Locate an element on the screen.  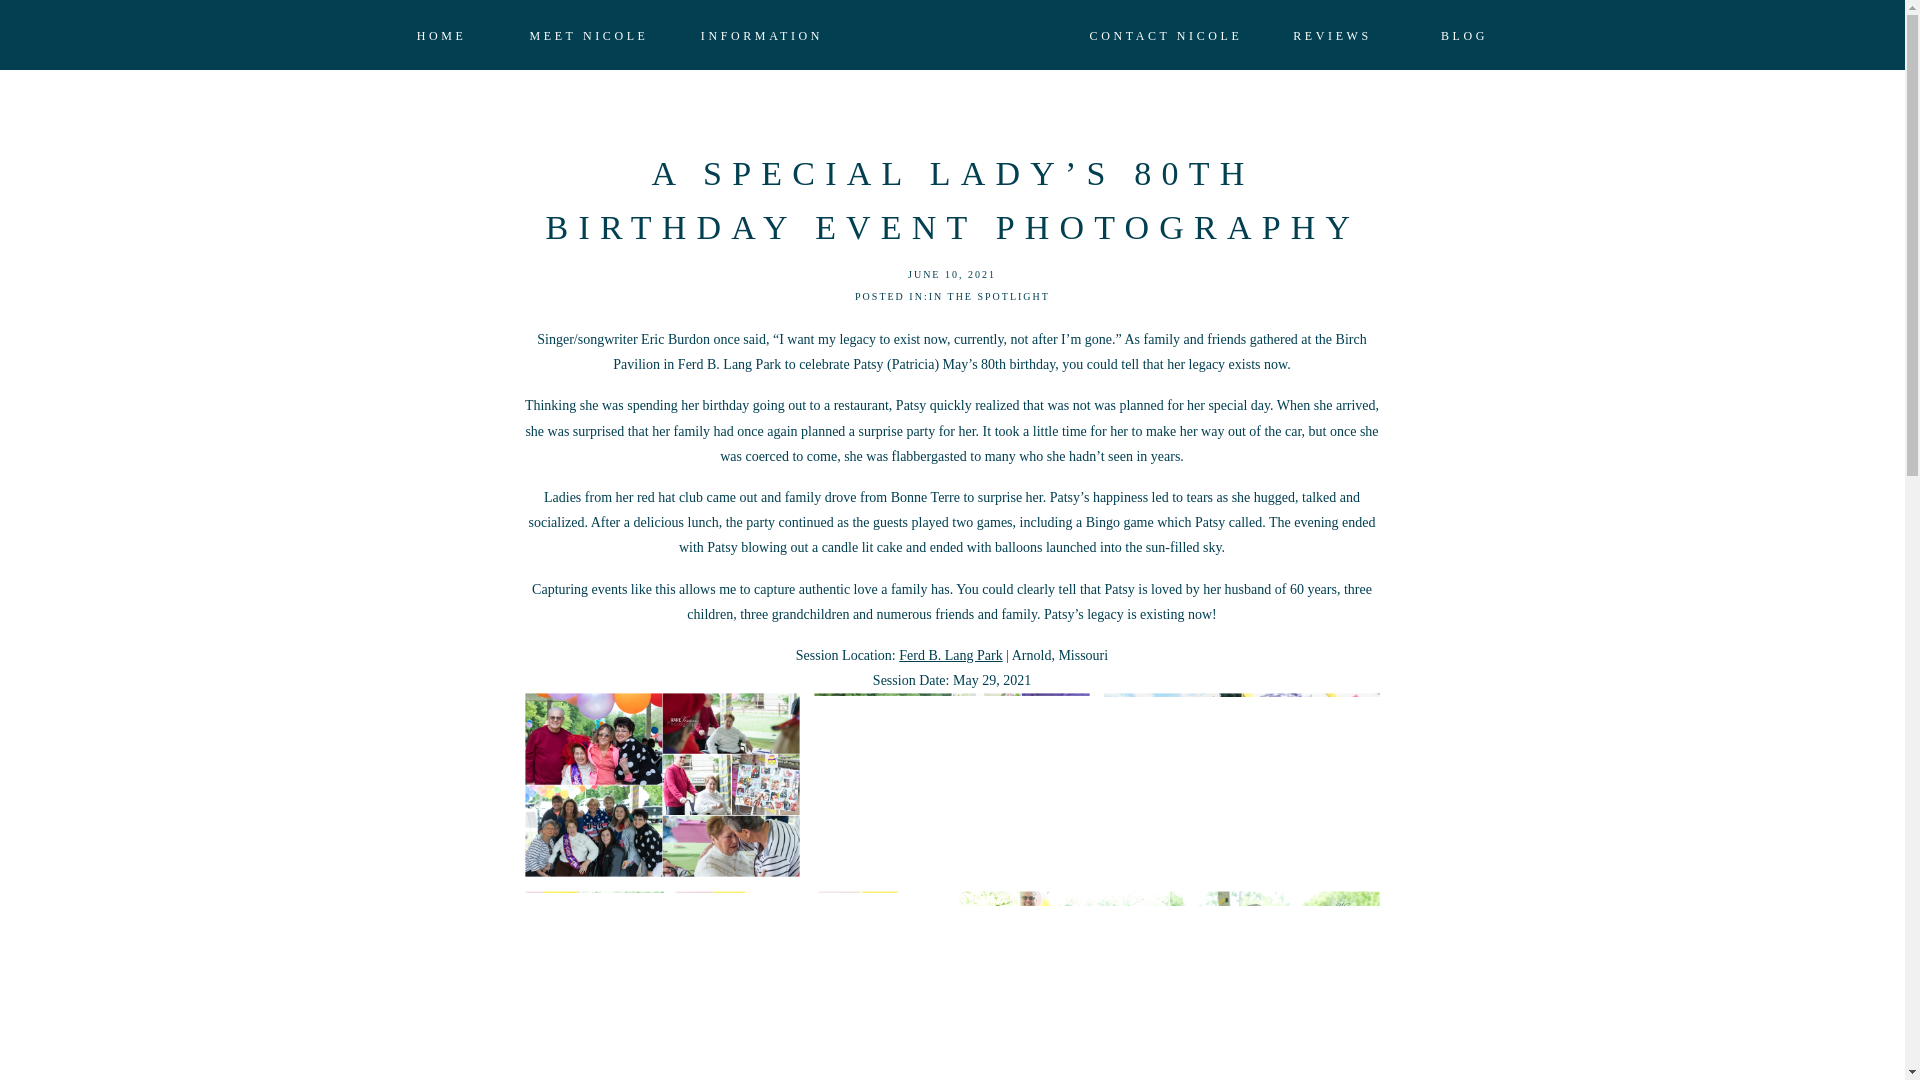
INFORMATION is located at coordinates (762, 35).